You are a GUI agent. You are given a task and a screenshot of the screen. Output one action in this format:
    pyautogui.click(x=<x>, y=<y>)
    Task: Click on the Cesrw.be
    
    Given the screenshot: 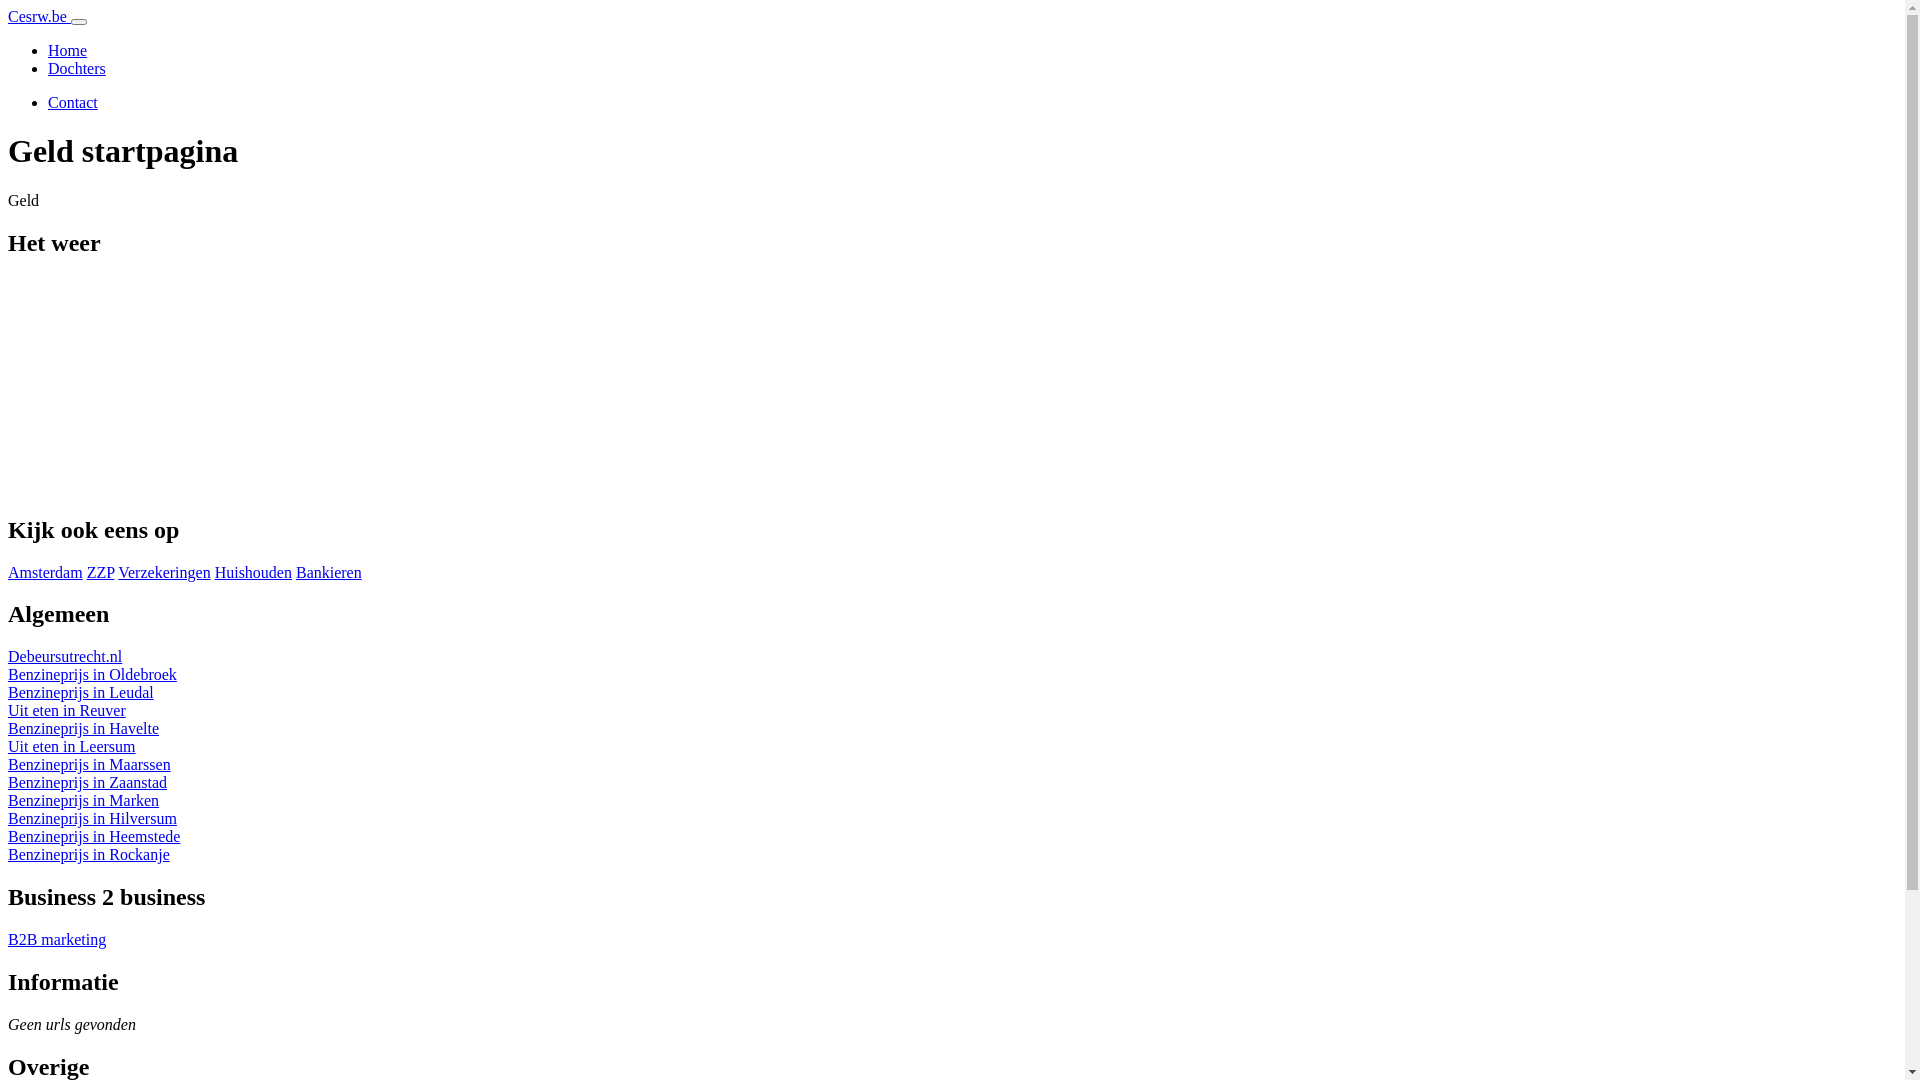 What is the action you would take?
    pyautogui.click(x=40, y=16)
    